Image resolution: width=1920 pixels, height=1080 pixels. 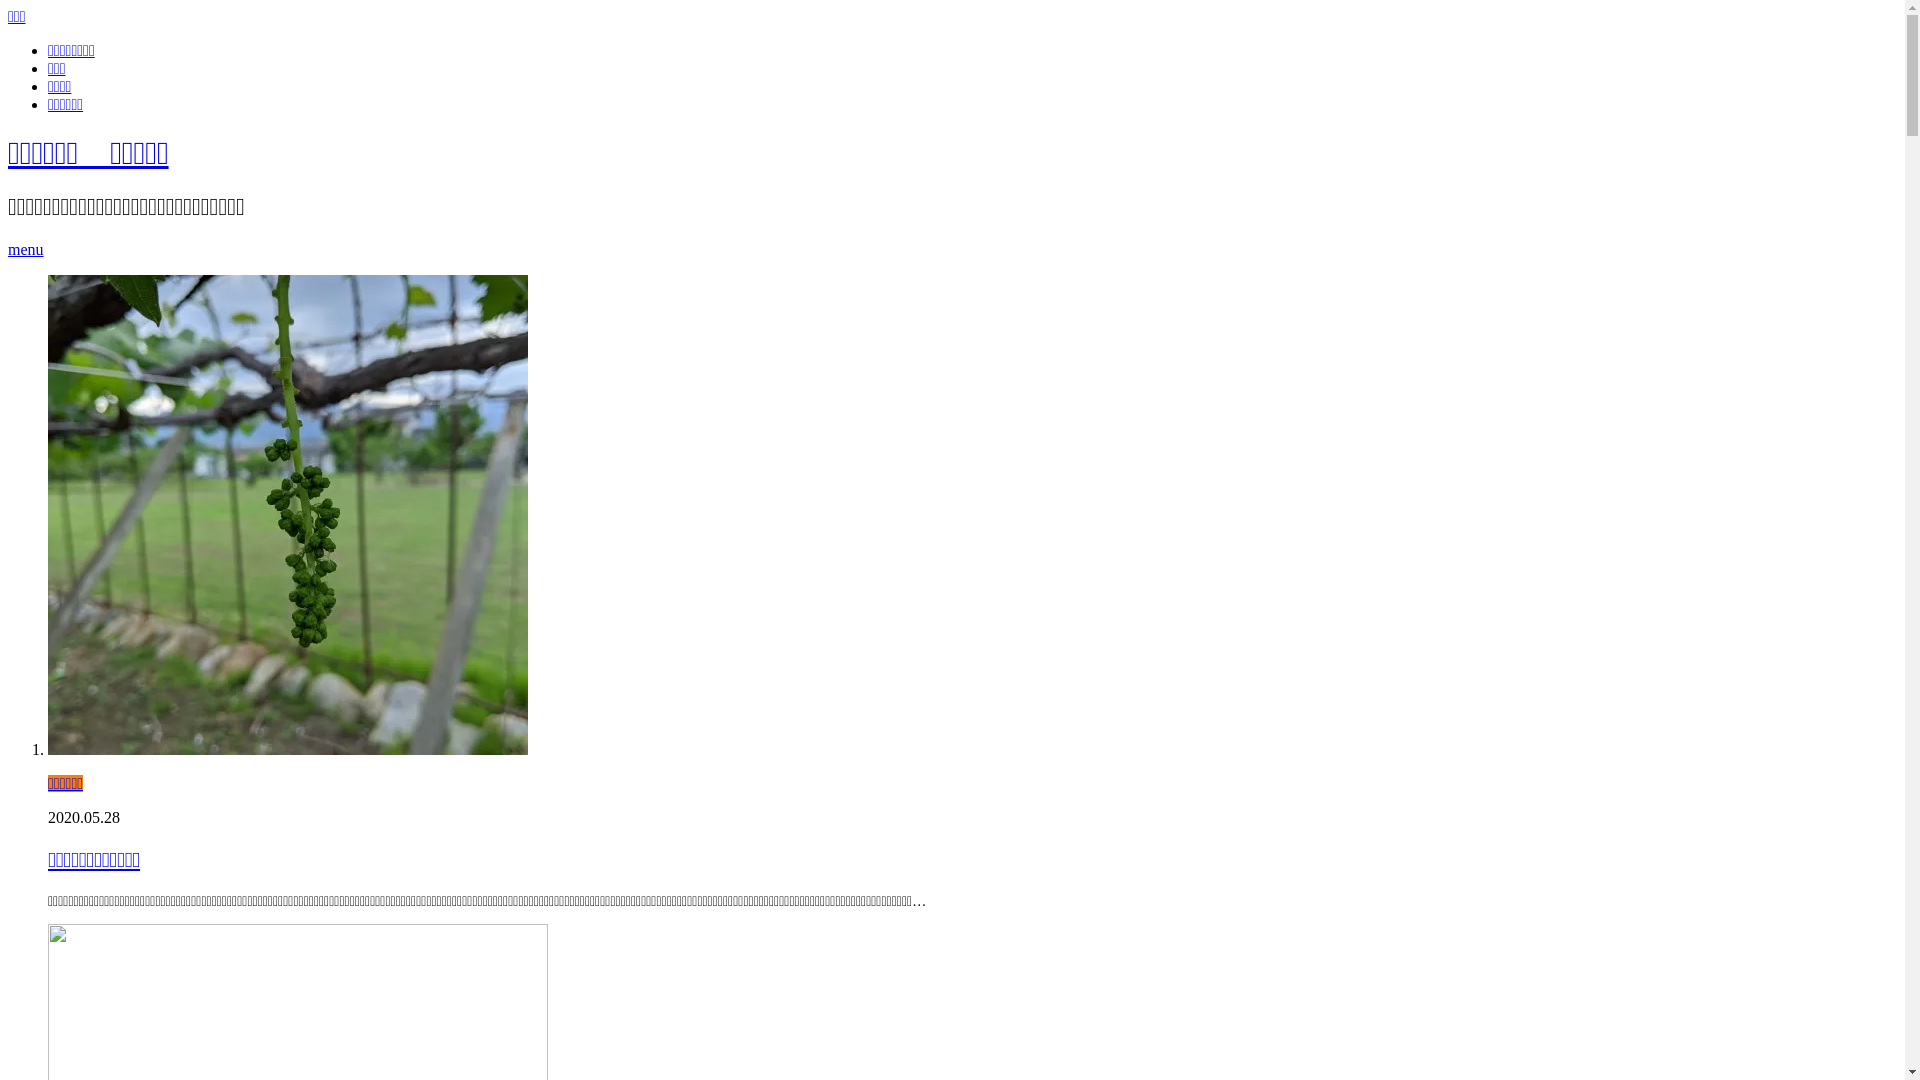 I want to click on menu, so click(x=26, y=250).